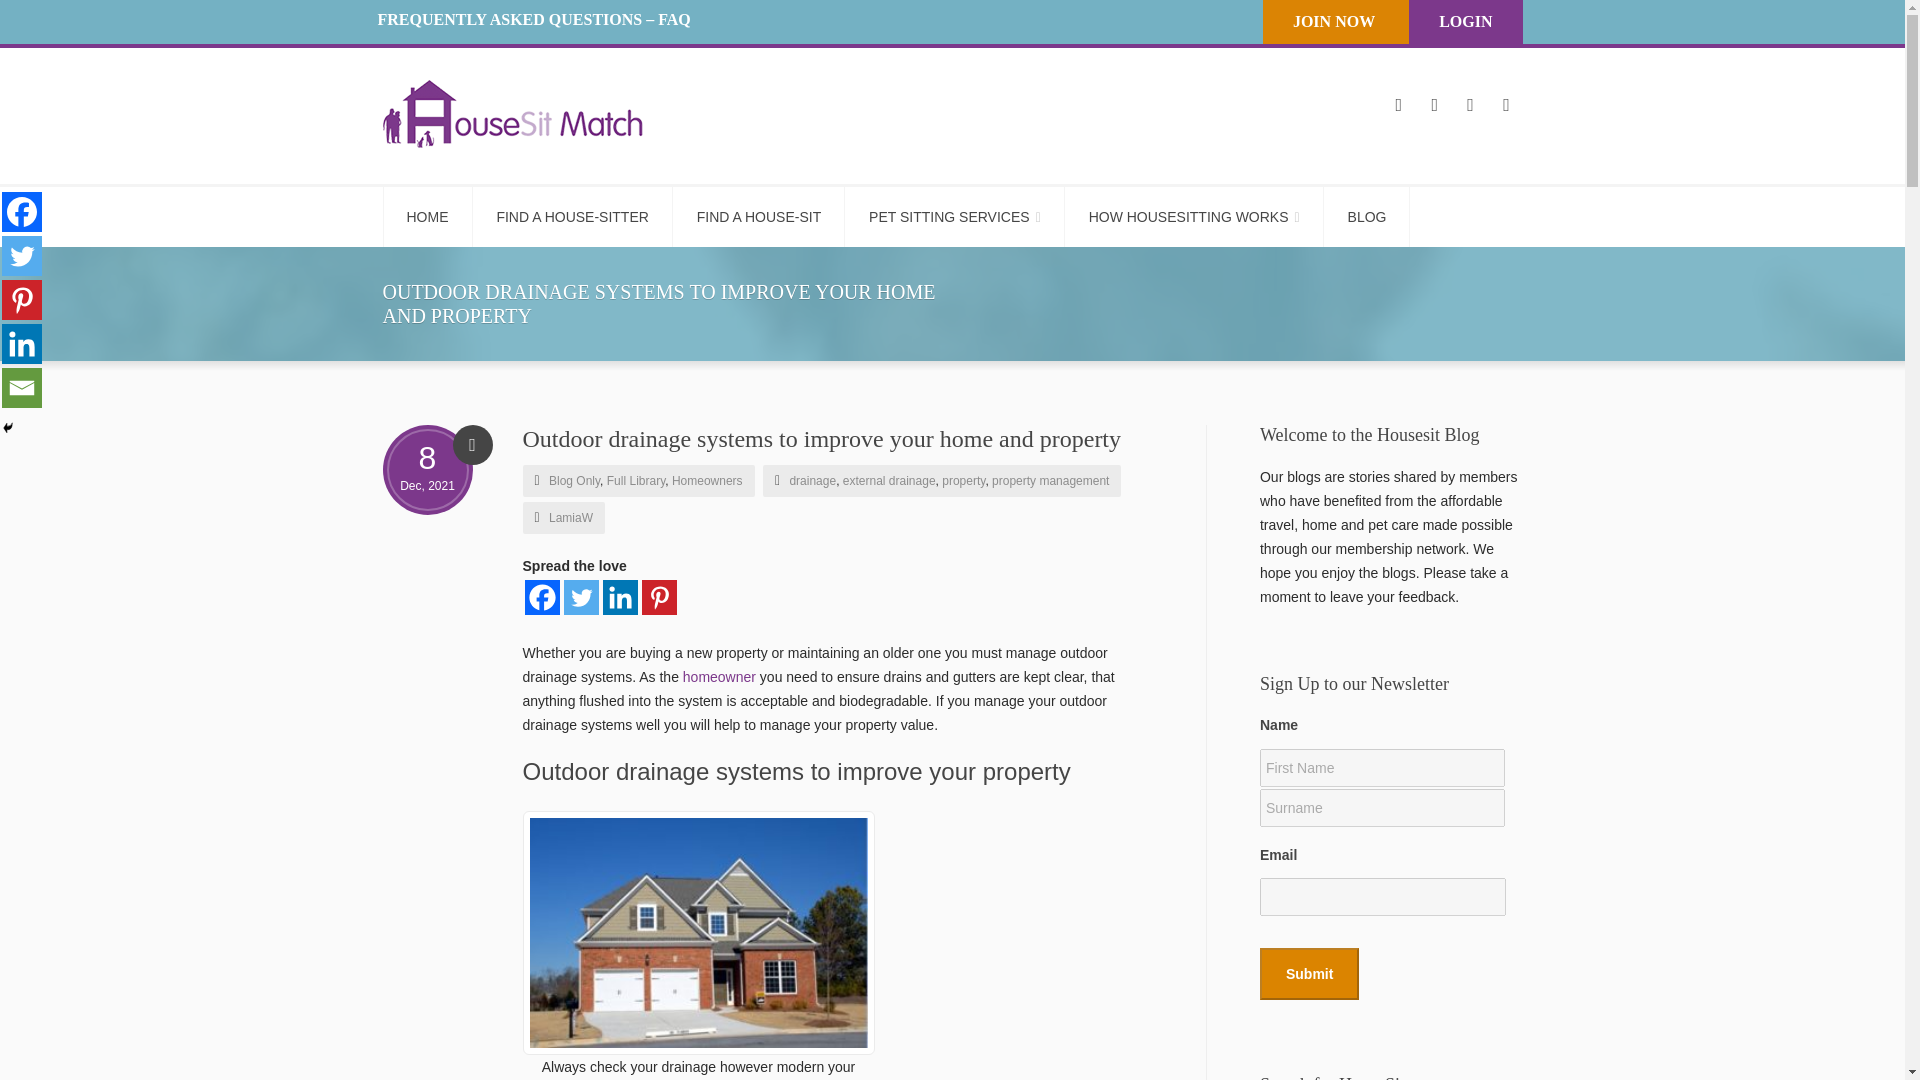  What do you see at coordinates (574, 481) in the screenshot?
I see `Blog Only` at bounding box center [574, 481].